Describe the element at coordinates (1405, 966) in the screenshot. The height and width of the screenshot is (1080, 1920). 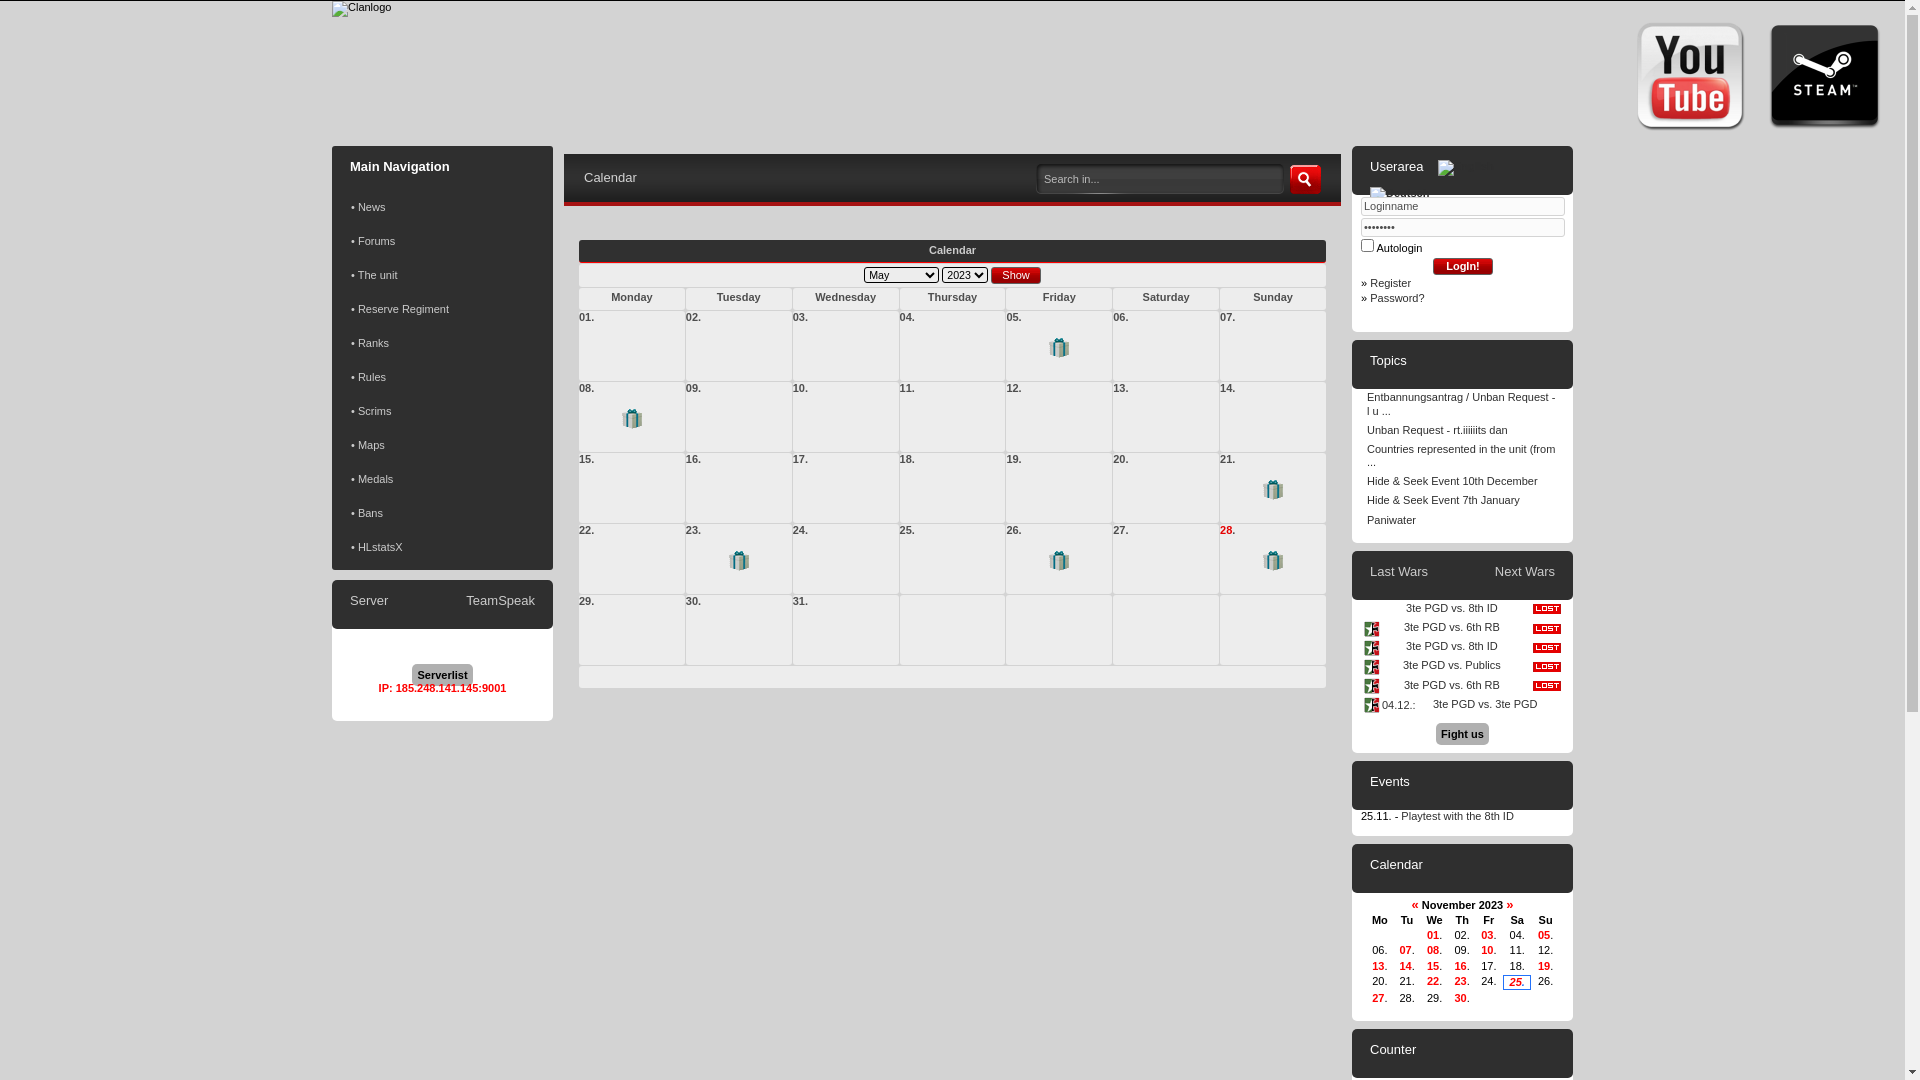
I see `14` at that location.